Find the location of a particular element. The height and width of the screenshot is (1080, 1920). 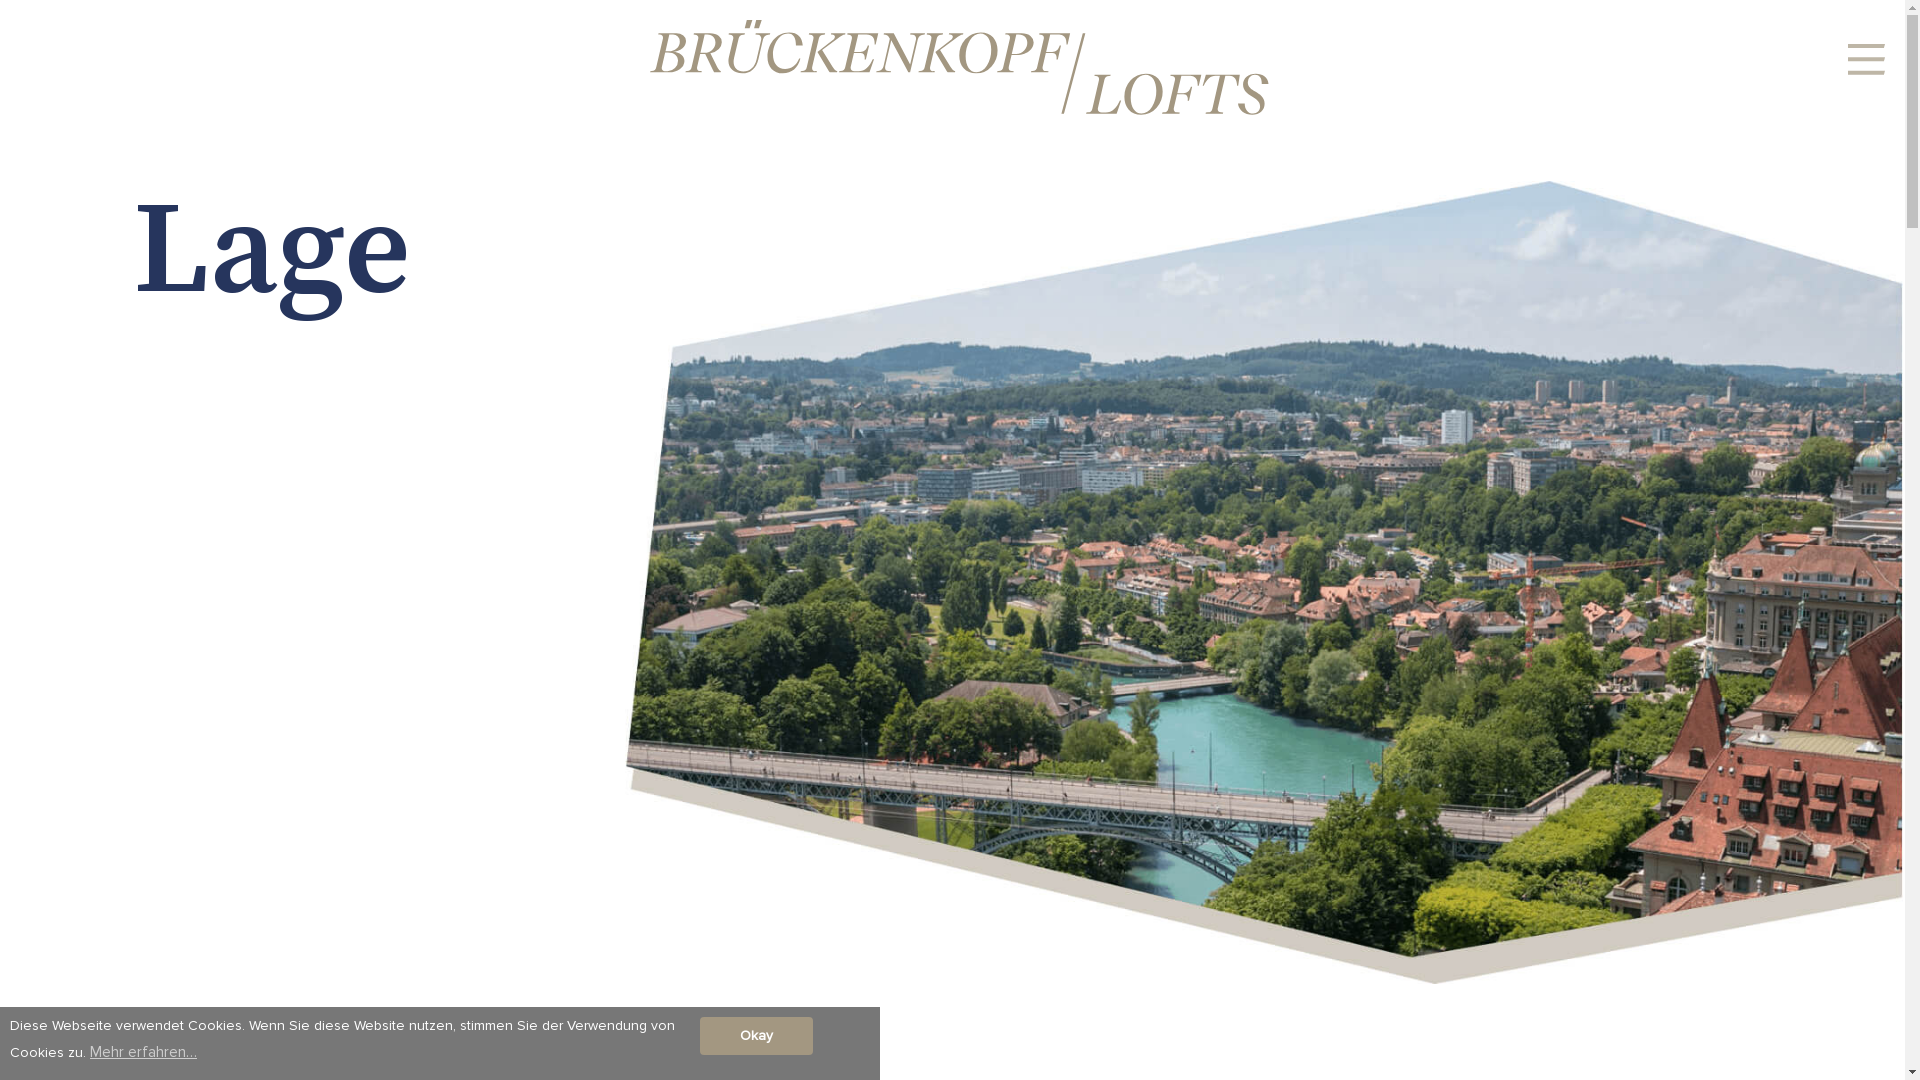

Okay is located at coordinates (756, 1036).